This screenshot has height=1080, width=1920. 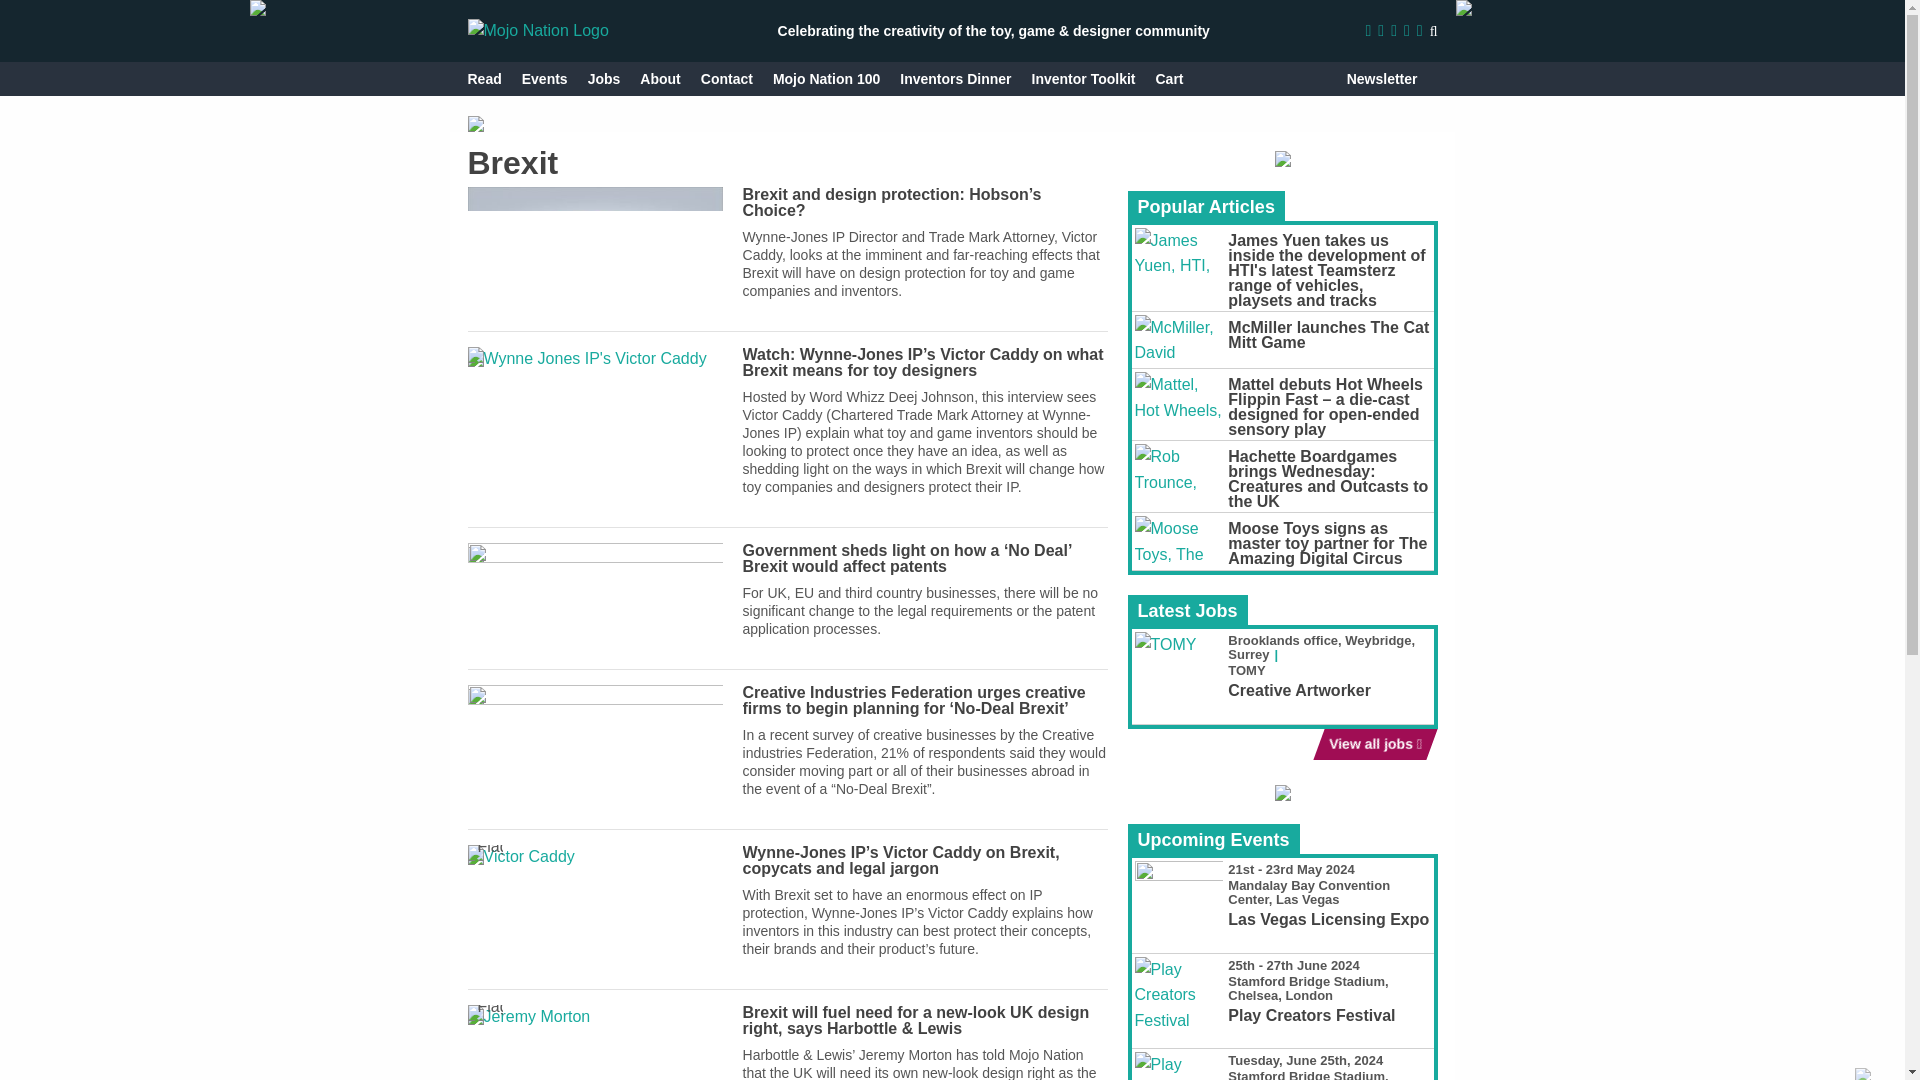 What do you see at coordinates (826, 78) in the screenshot?
I see `Mojo Nation 100` at bounding box center [826, 78].